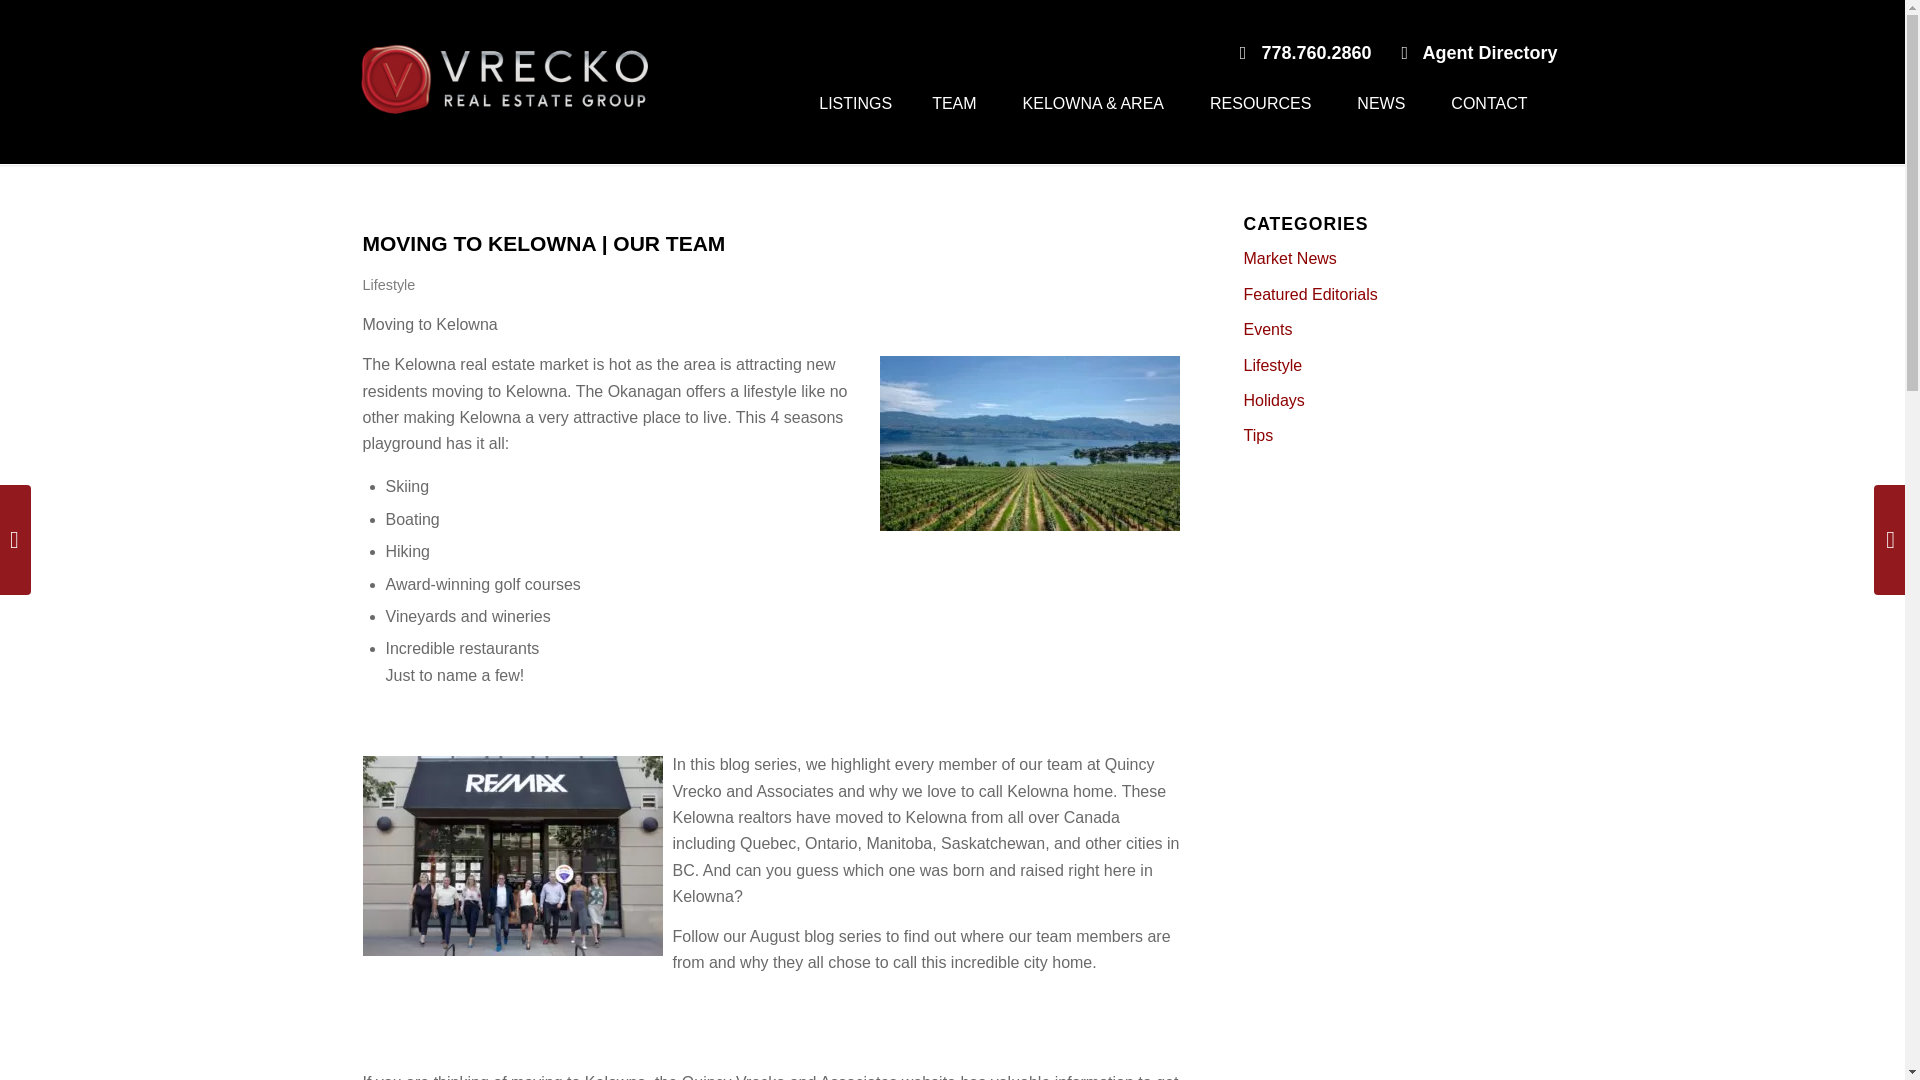 The height and width of the screenshot is (1080, 1920). I want to click on Agent Directory, so click(1479, 52).